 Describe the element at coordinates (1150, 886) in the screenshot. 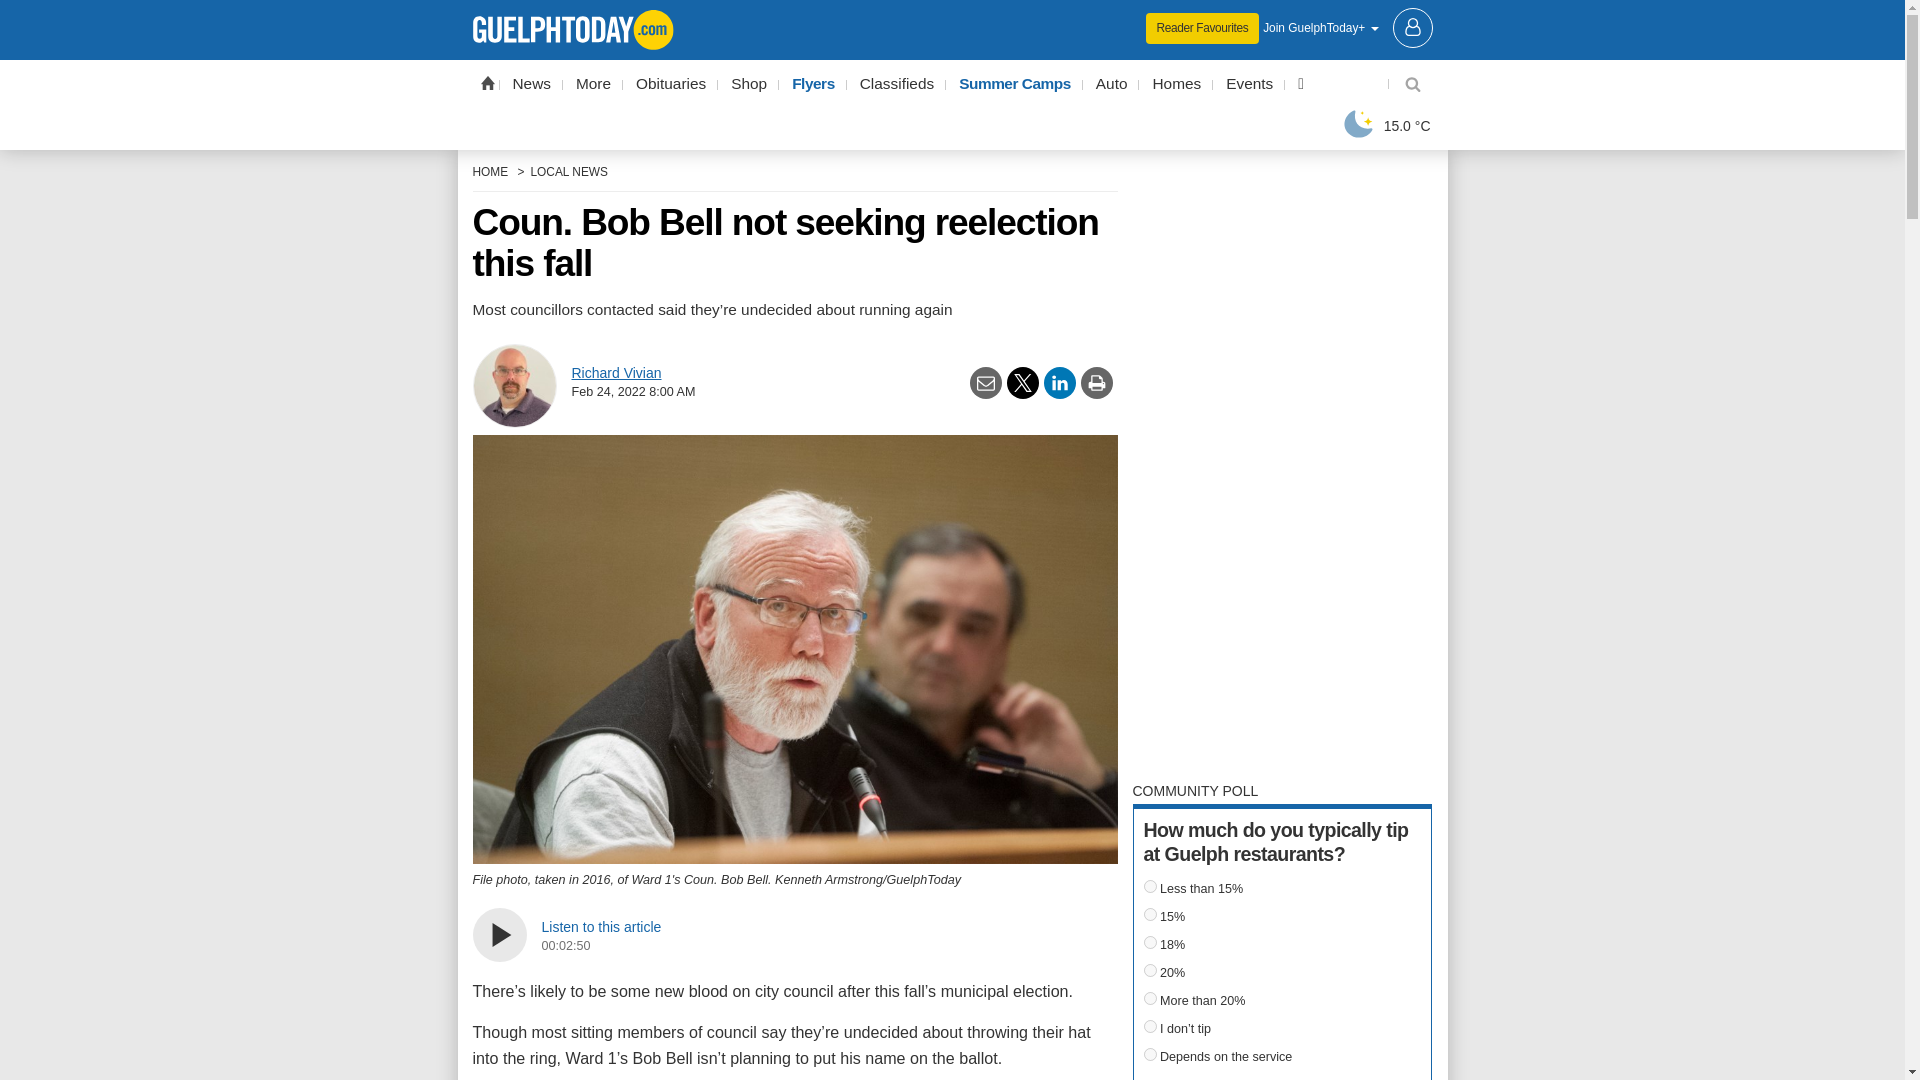

I see `122722` at that location.